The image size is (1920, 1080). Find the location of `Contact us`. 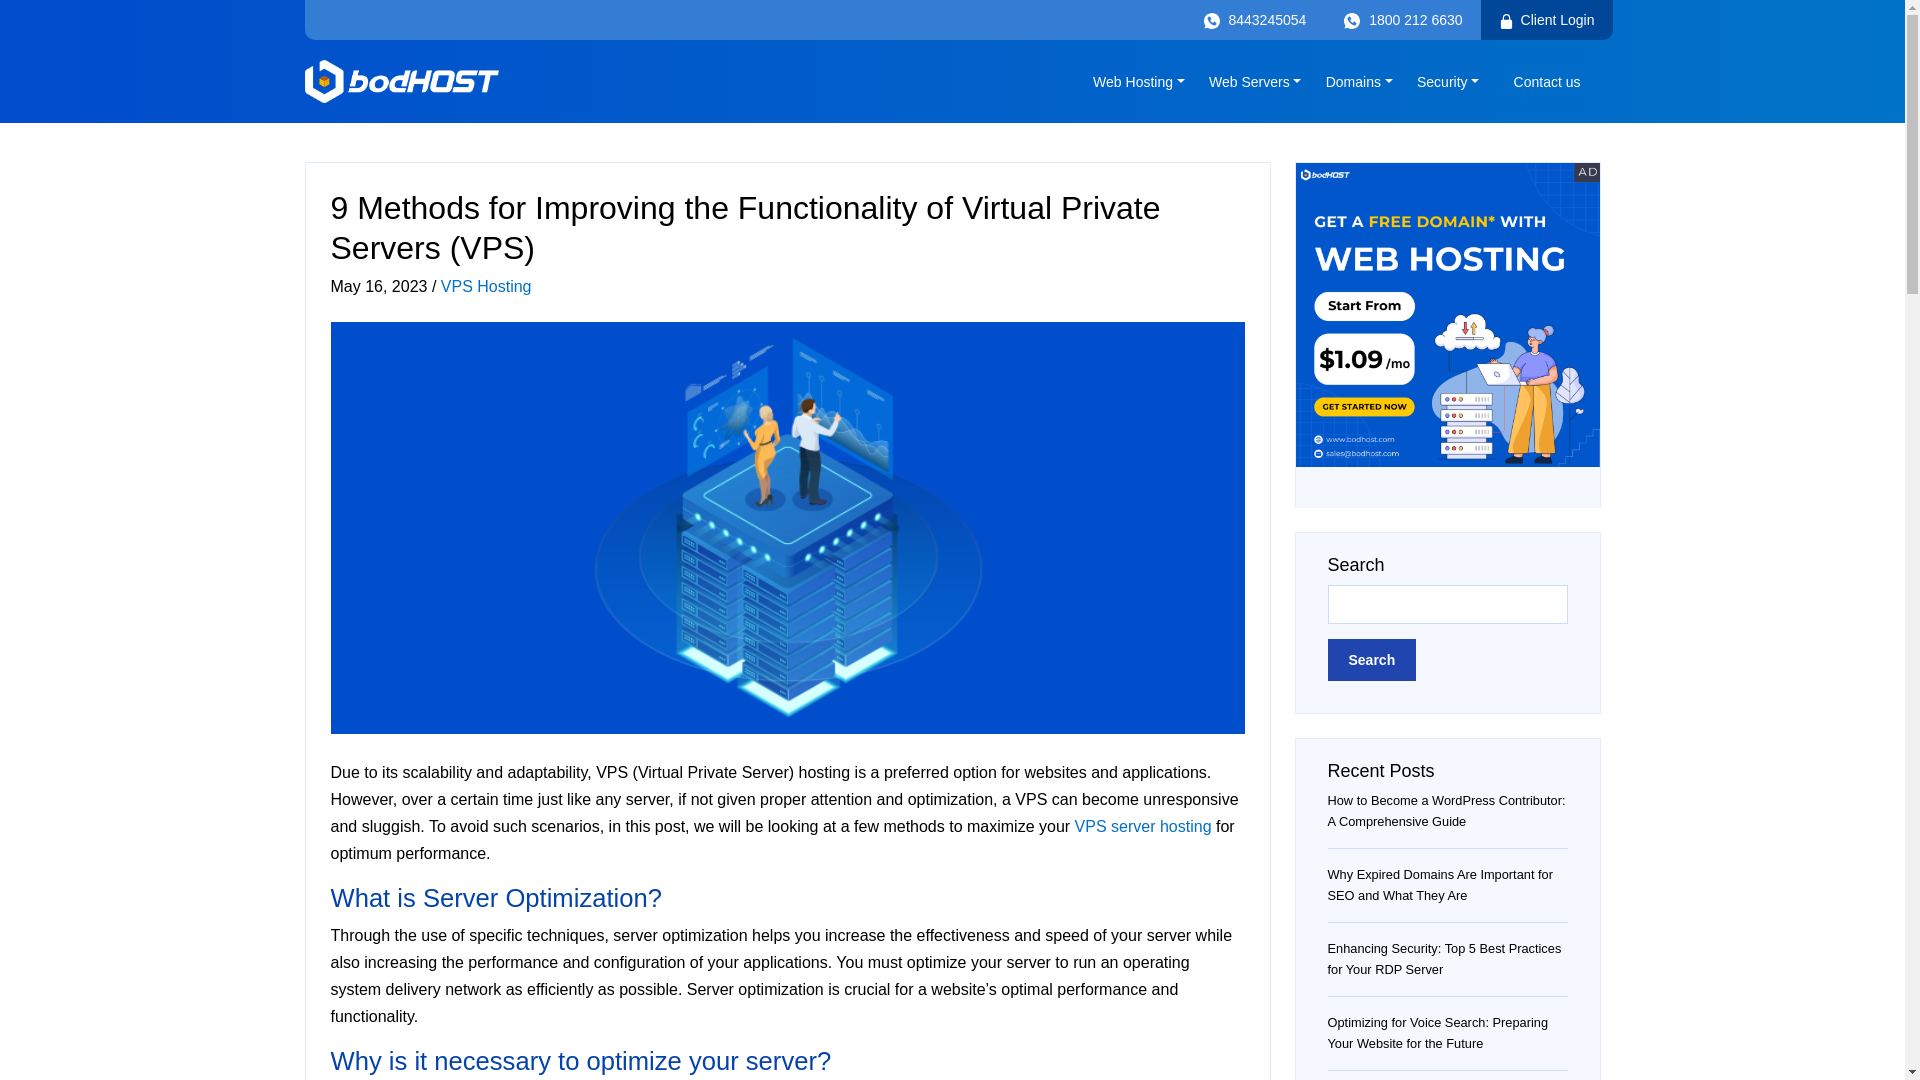

Contact us is located at coordinates (1547, 81).